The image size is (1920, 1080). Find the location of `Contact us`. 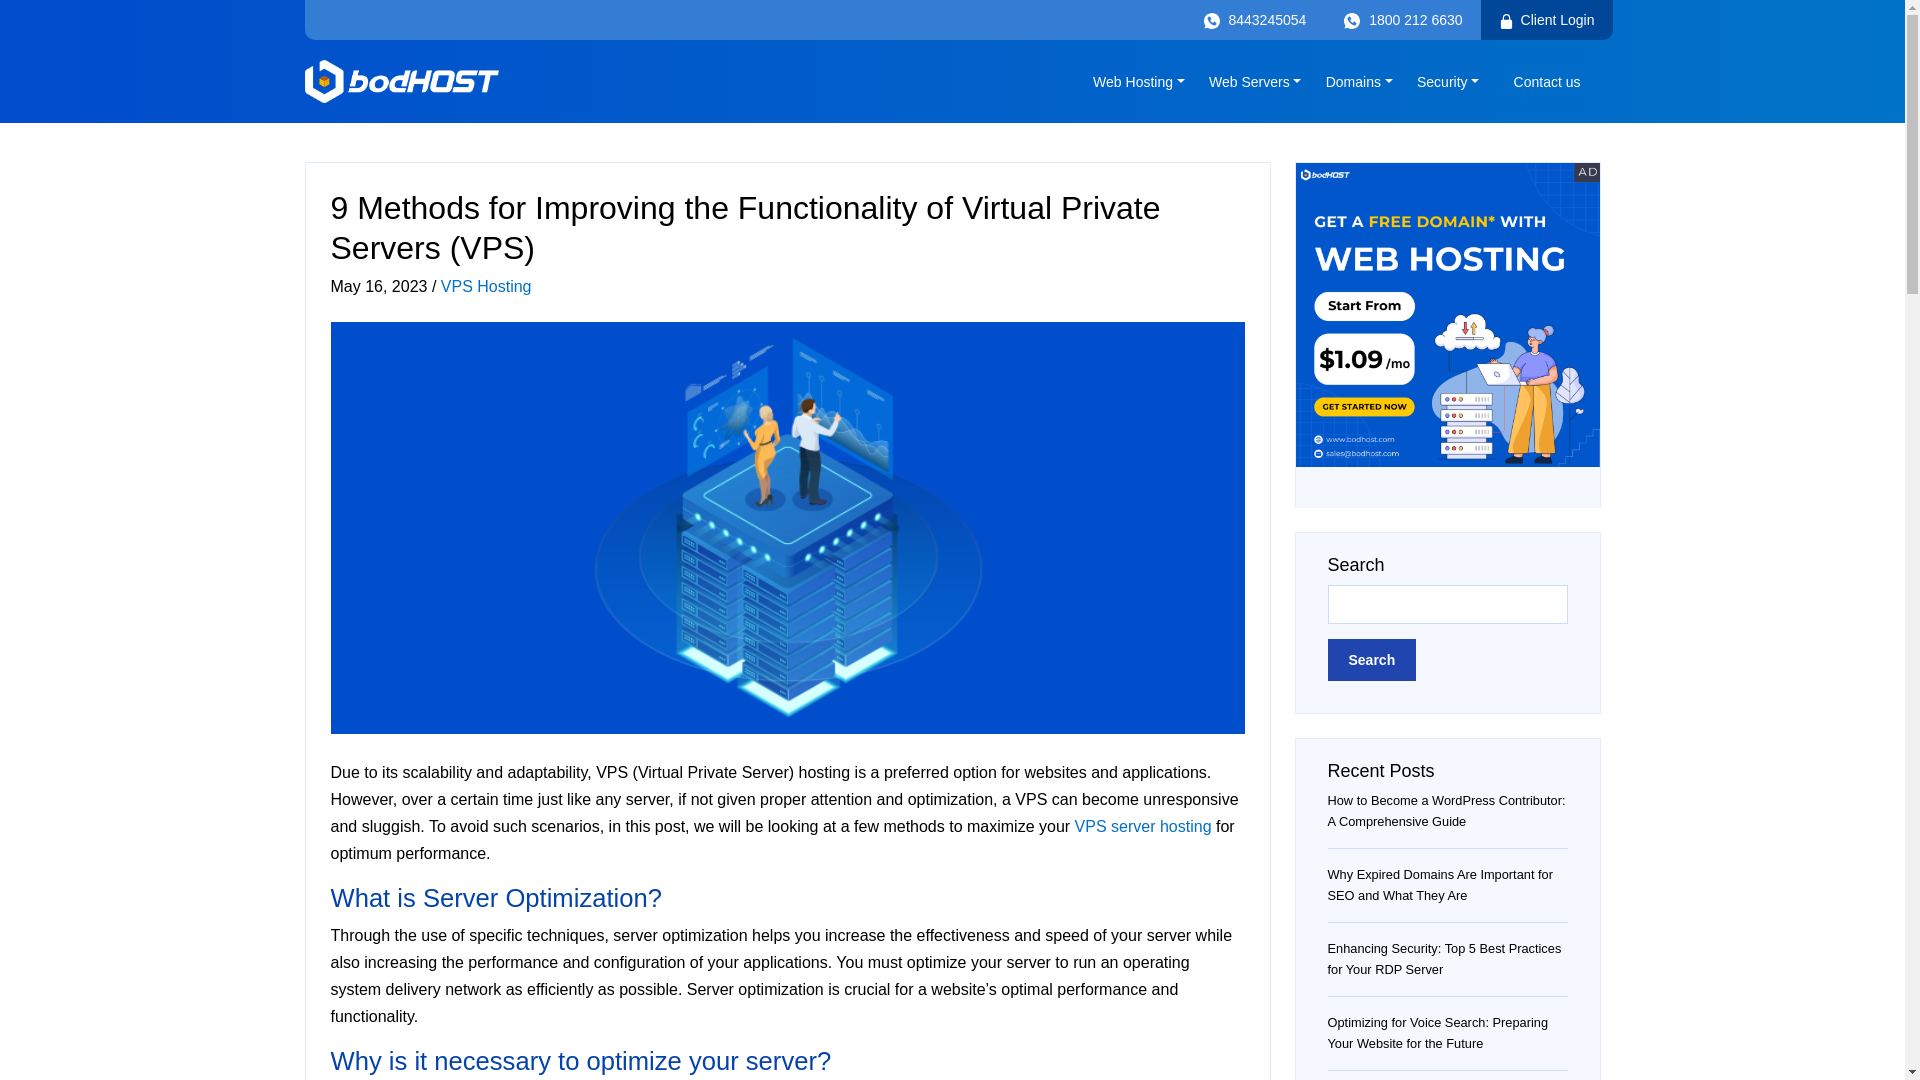

Contact us is located at coordinates (1547, 81).